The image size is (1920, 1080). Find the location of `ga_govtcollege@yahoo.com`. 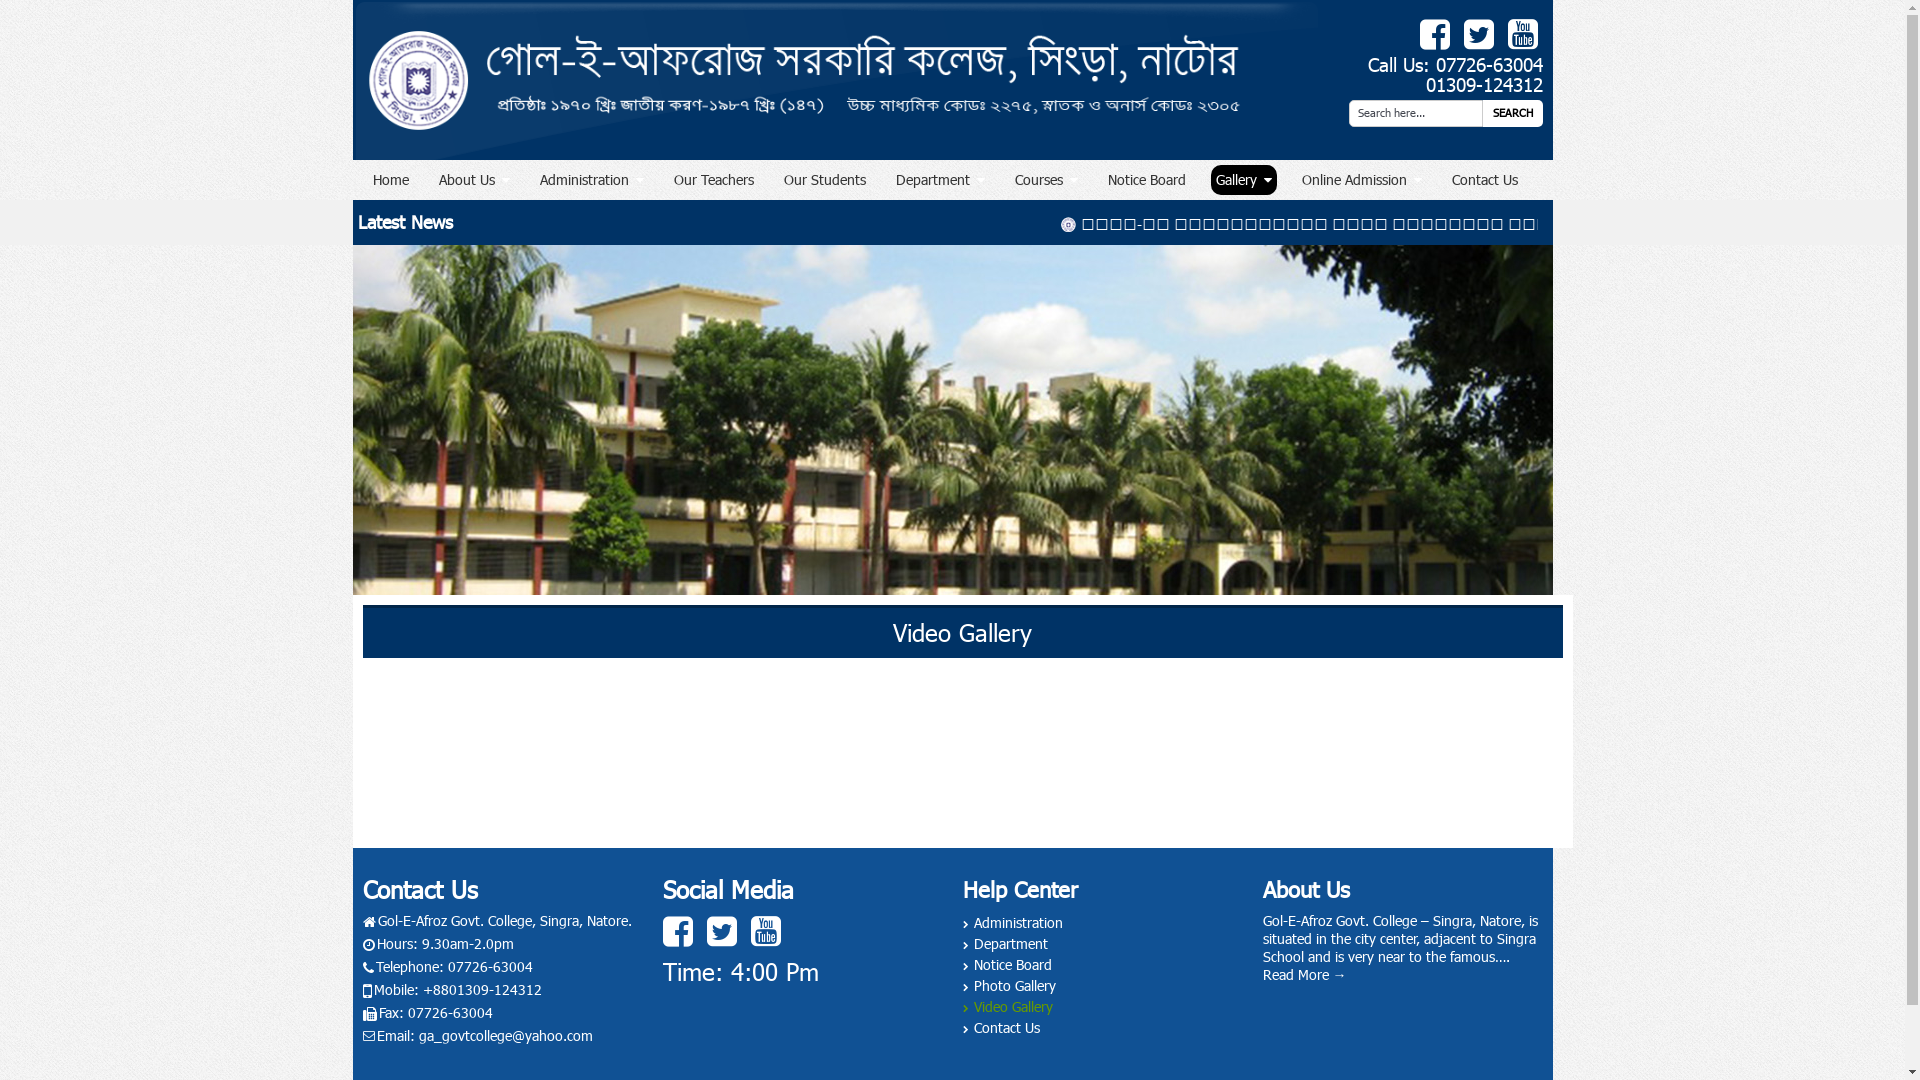

ga_govtcollege@yahoo.com is located at coordinates (505, 1036).